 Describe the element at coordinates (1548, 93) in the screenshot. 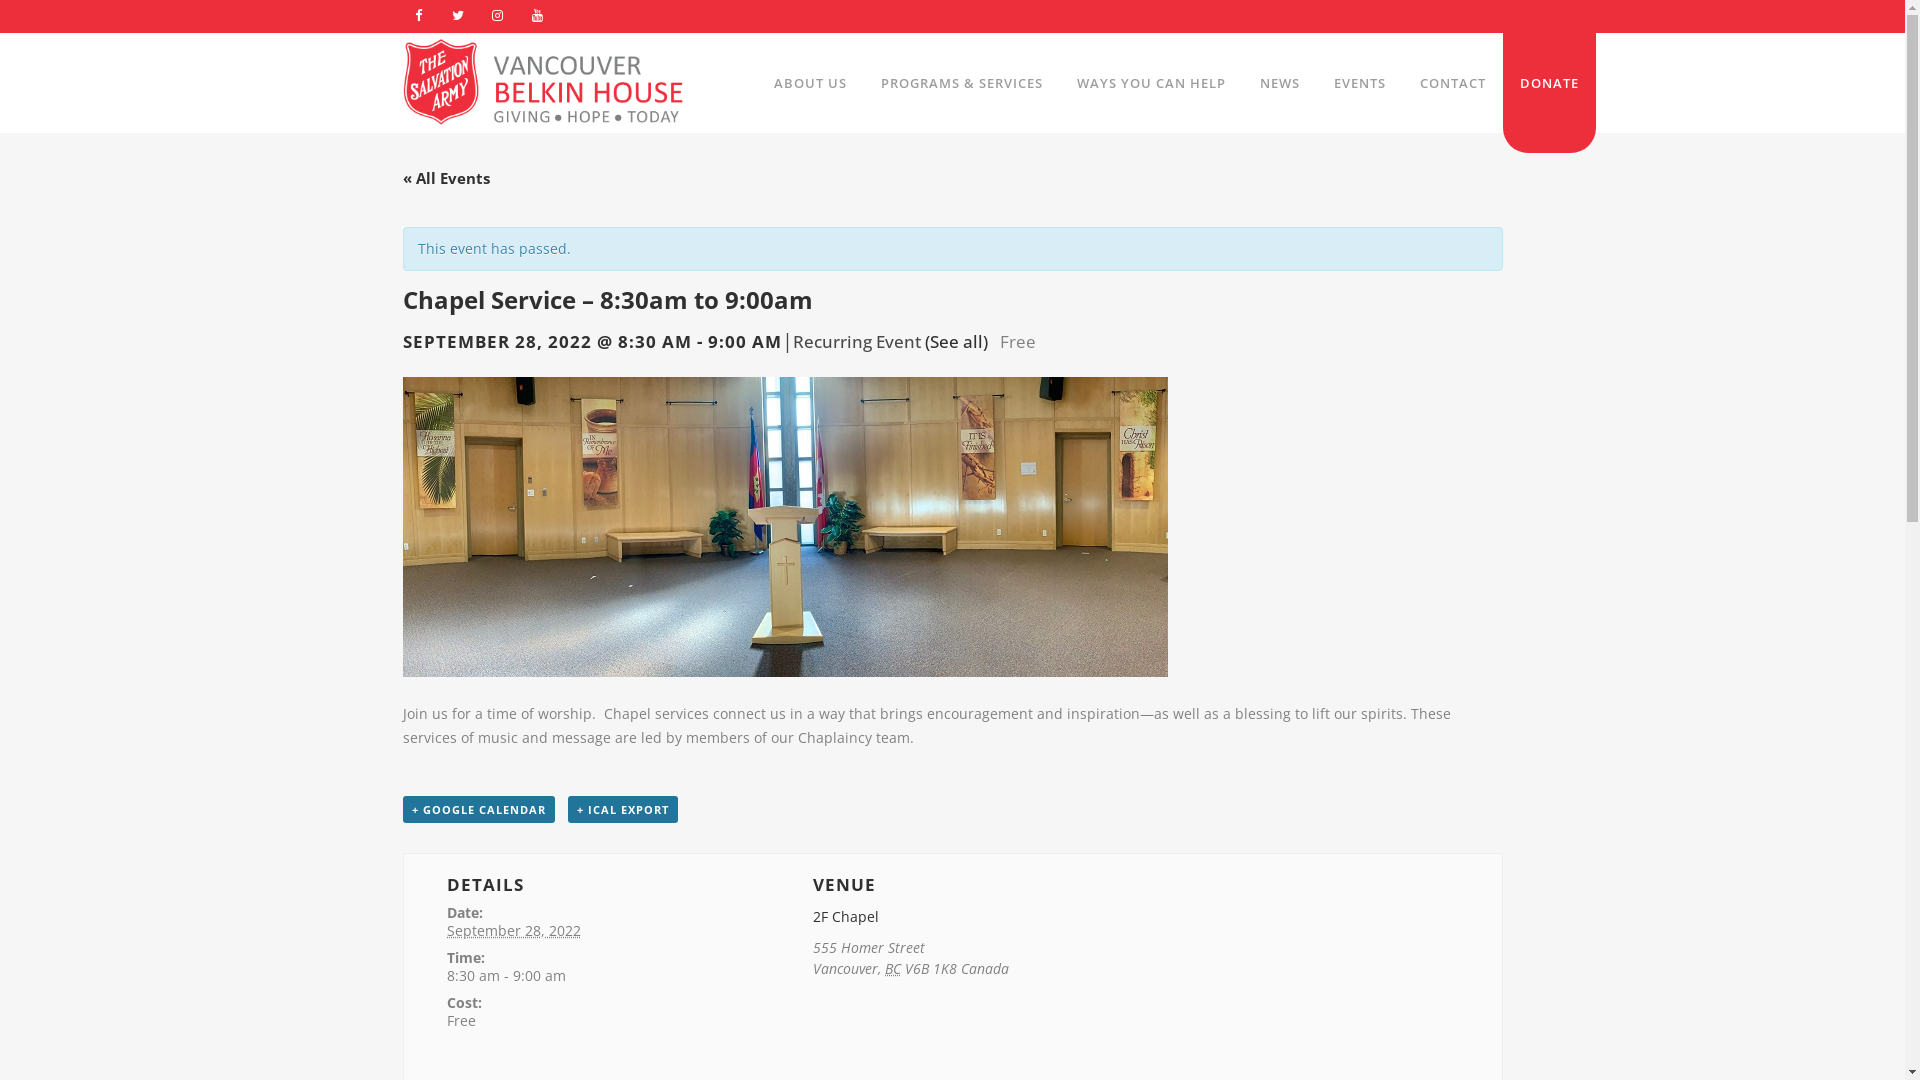

I see `DONATE` at that location.